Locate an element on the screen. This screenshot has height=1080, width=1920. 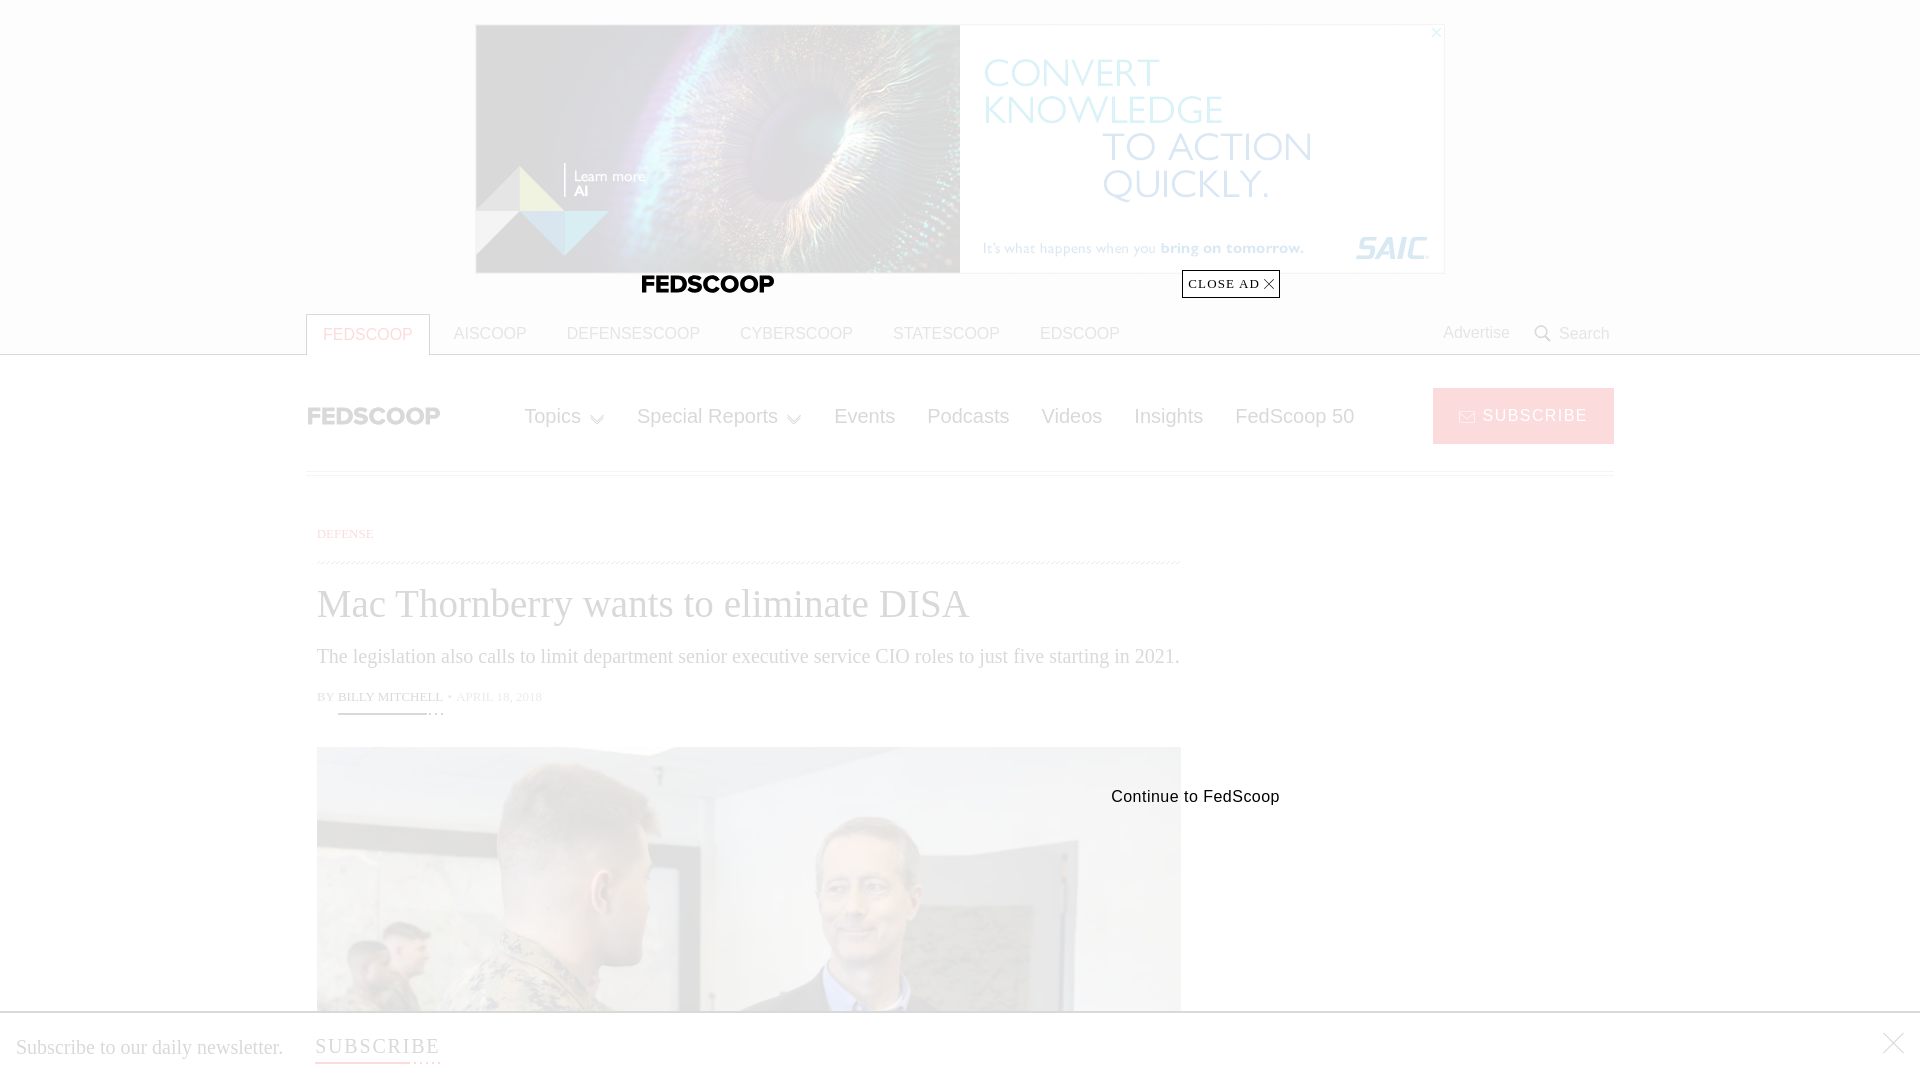
3rd party ad content is located at coordinates (1453, 648).